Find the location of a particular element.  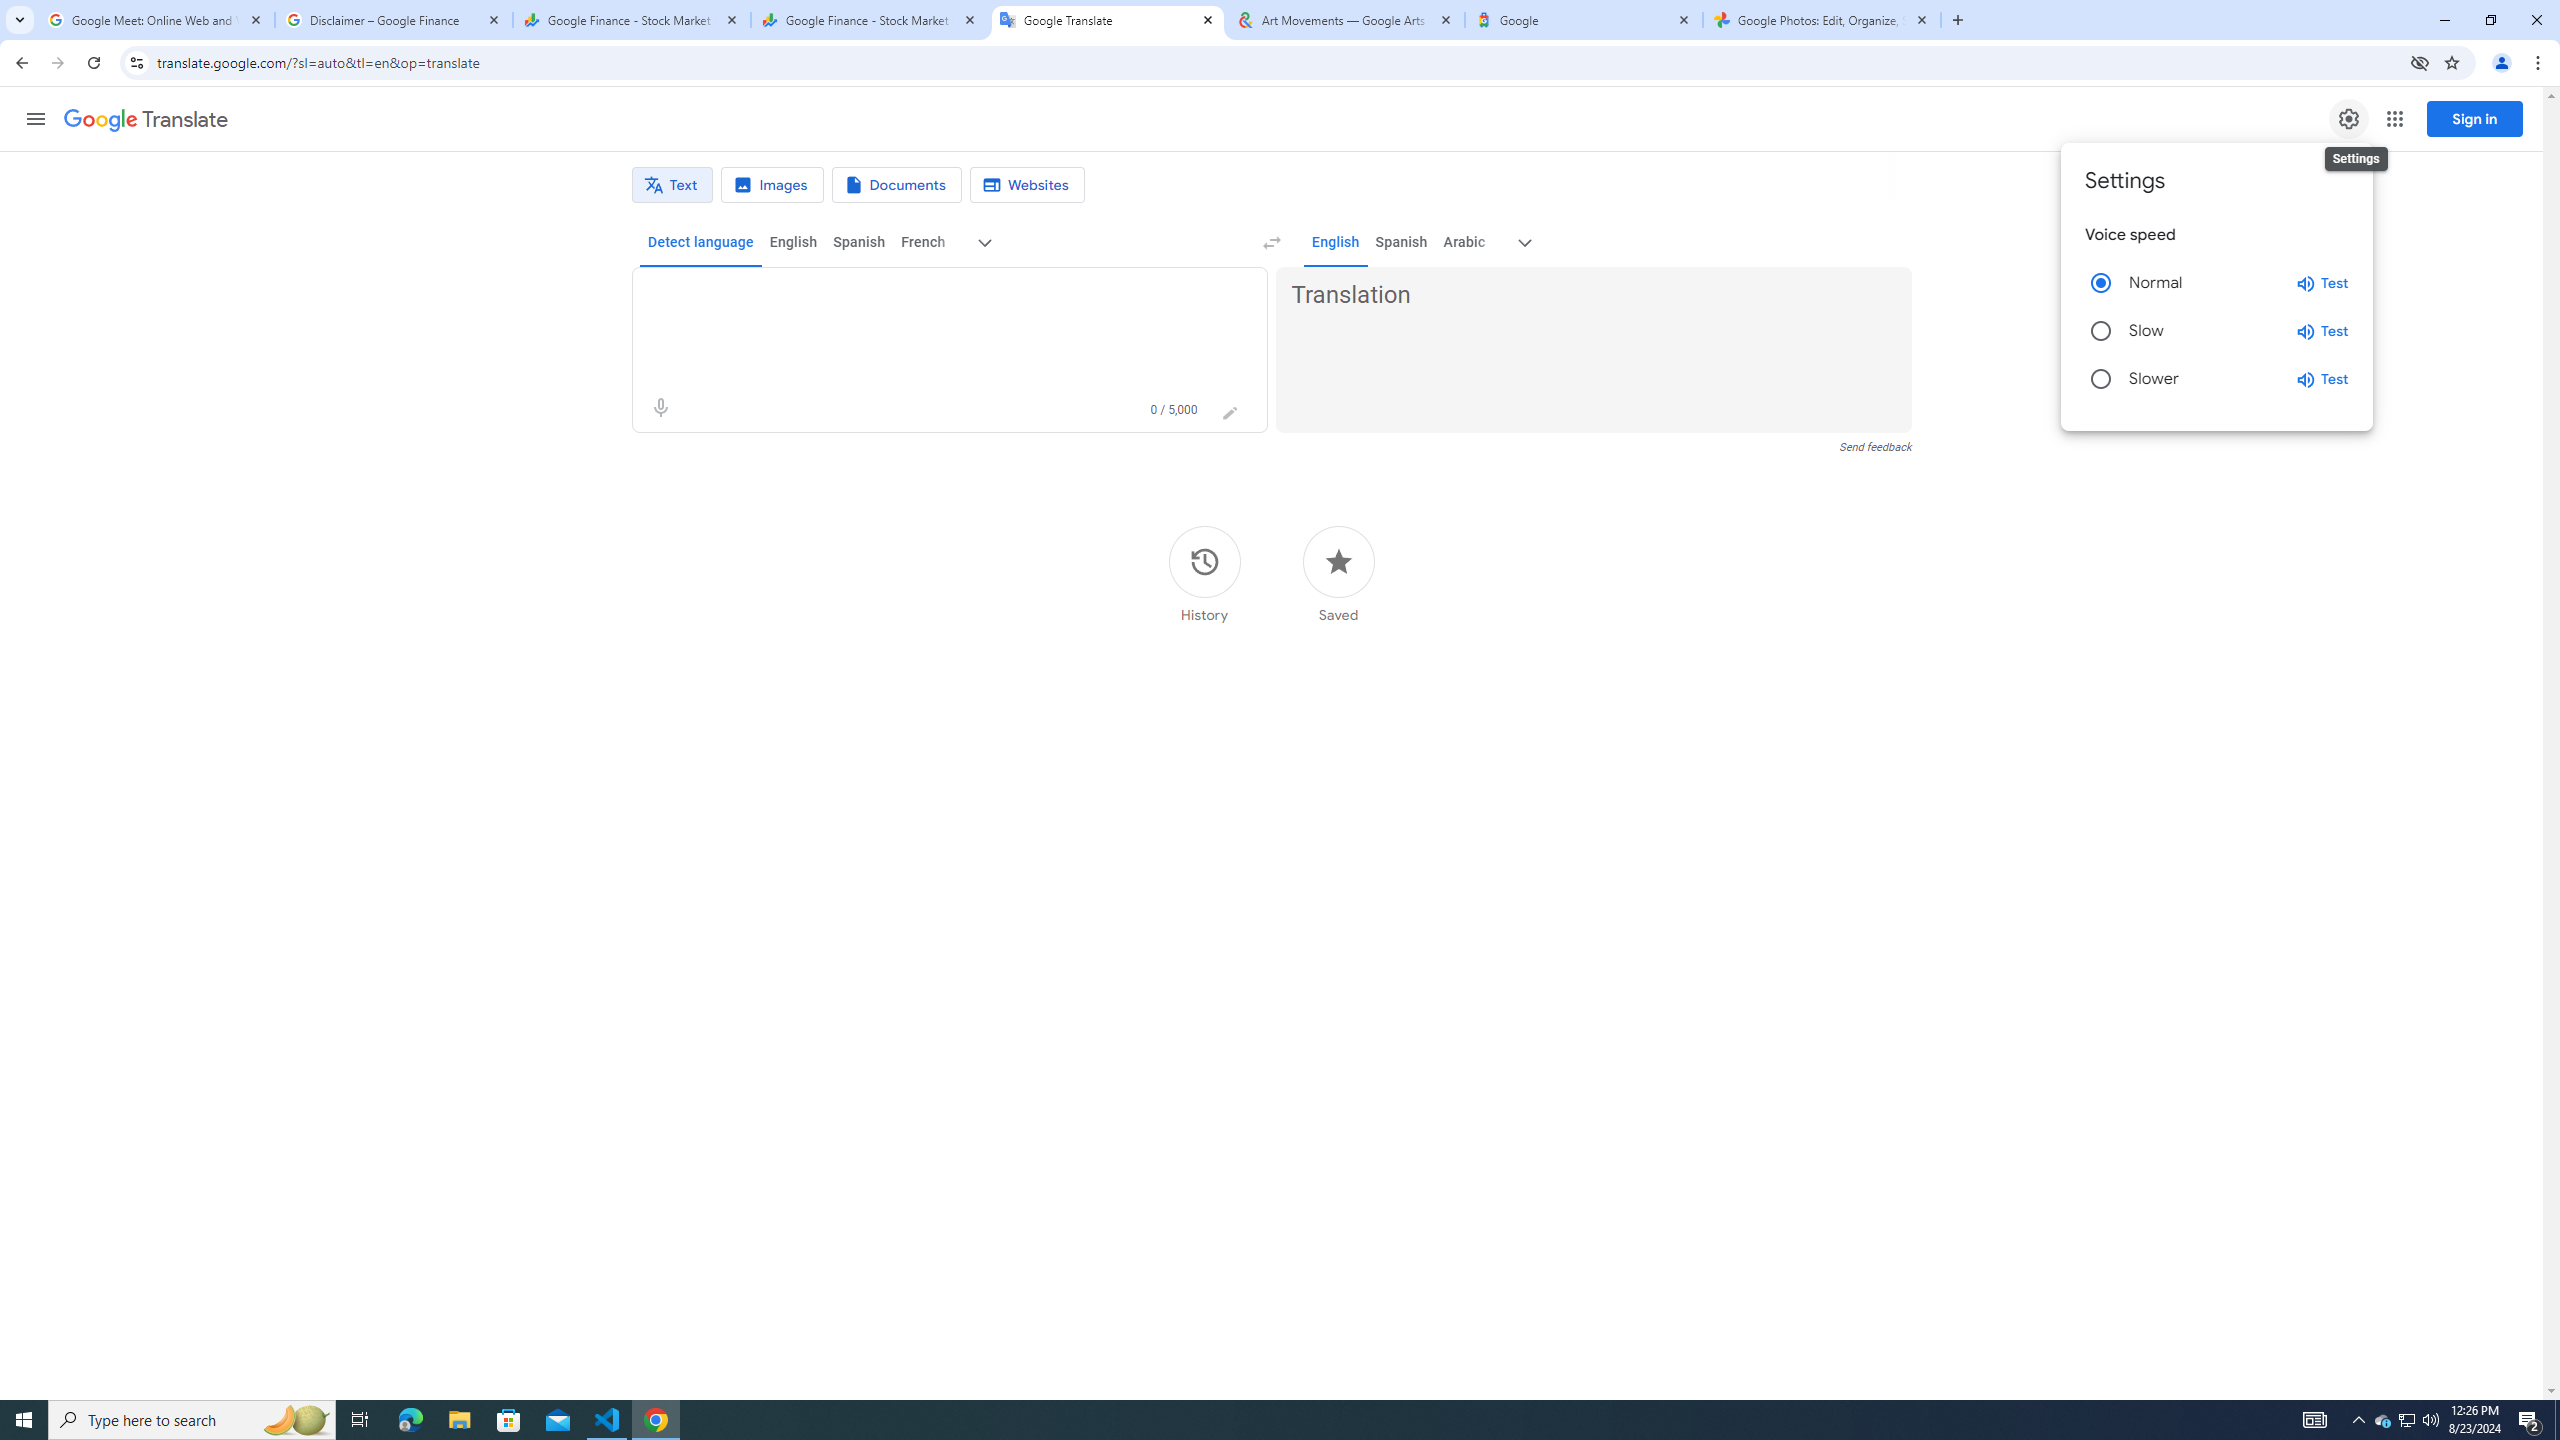

Document translation is located at coordinates (897, 185).